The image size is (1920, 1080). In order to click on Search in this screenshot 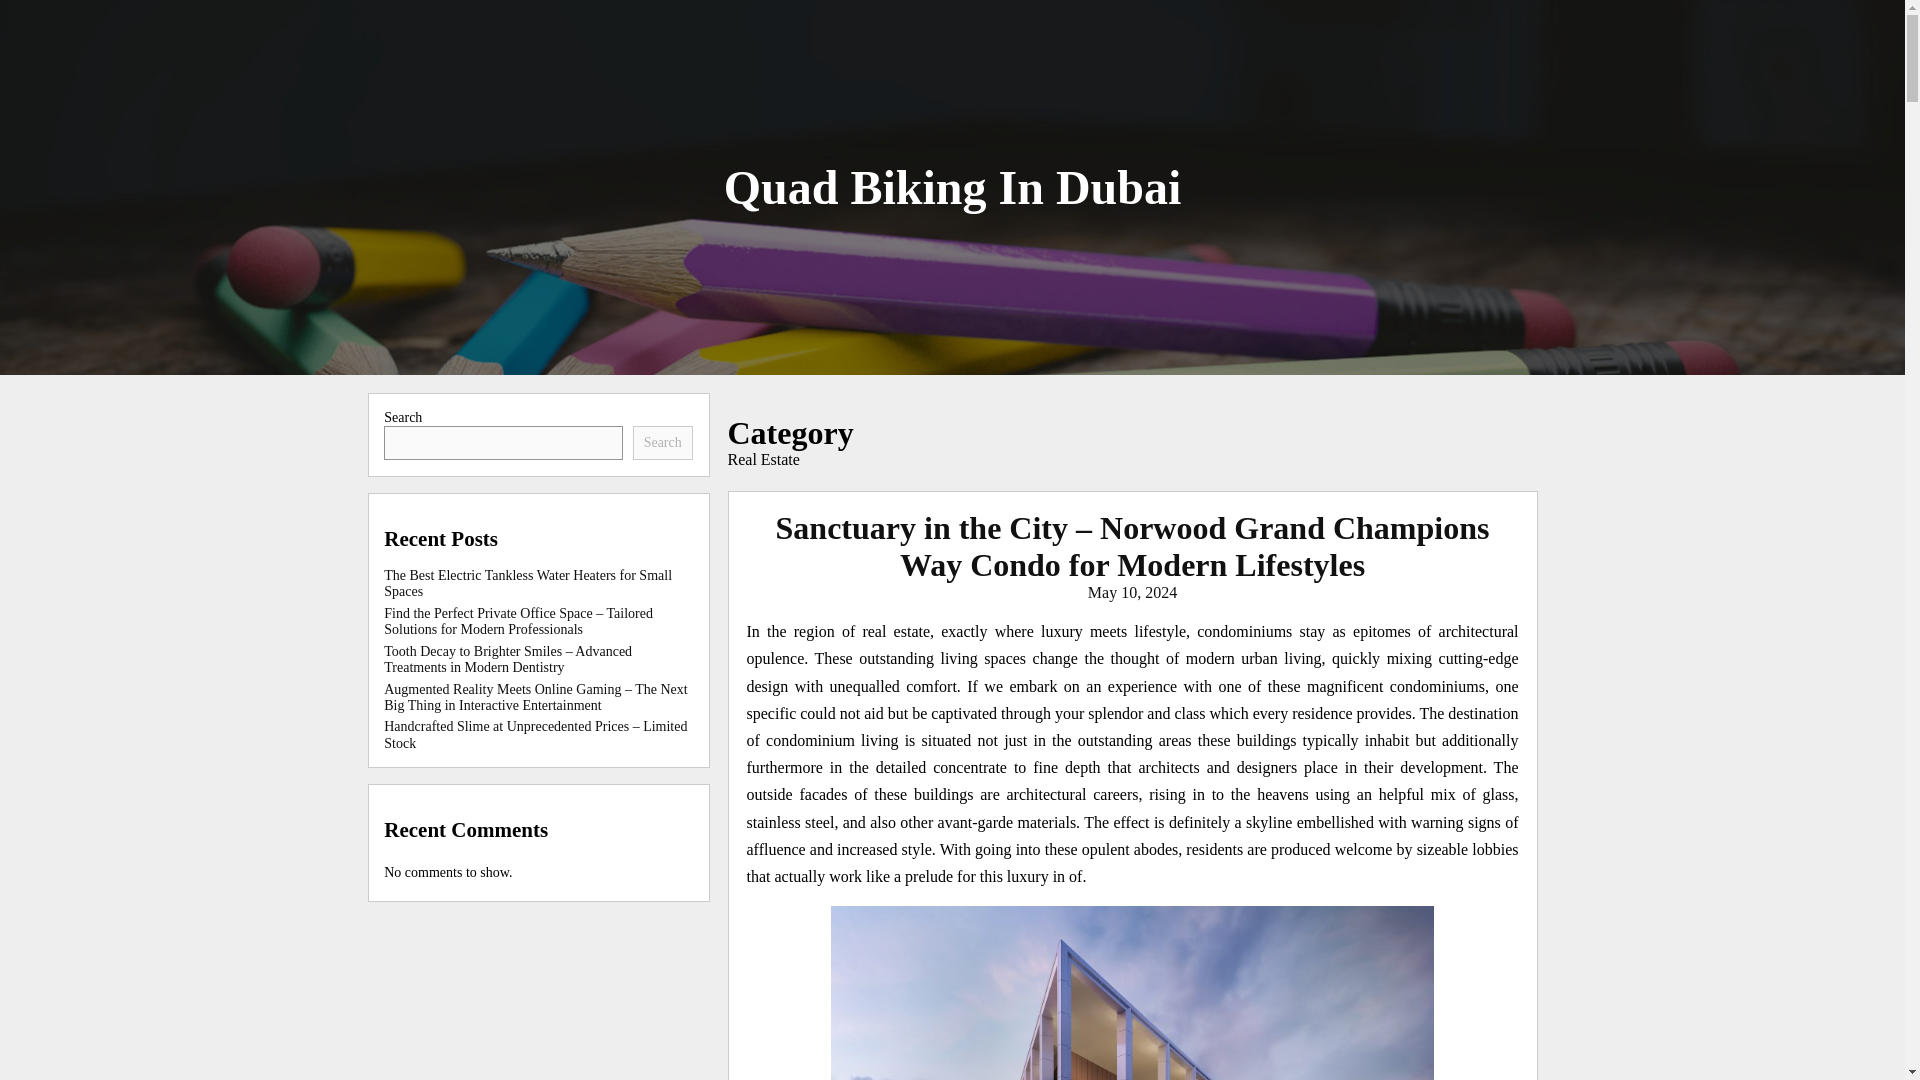, I will do `click(663, 442)`.